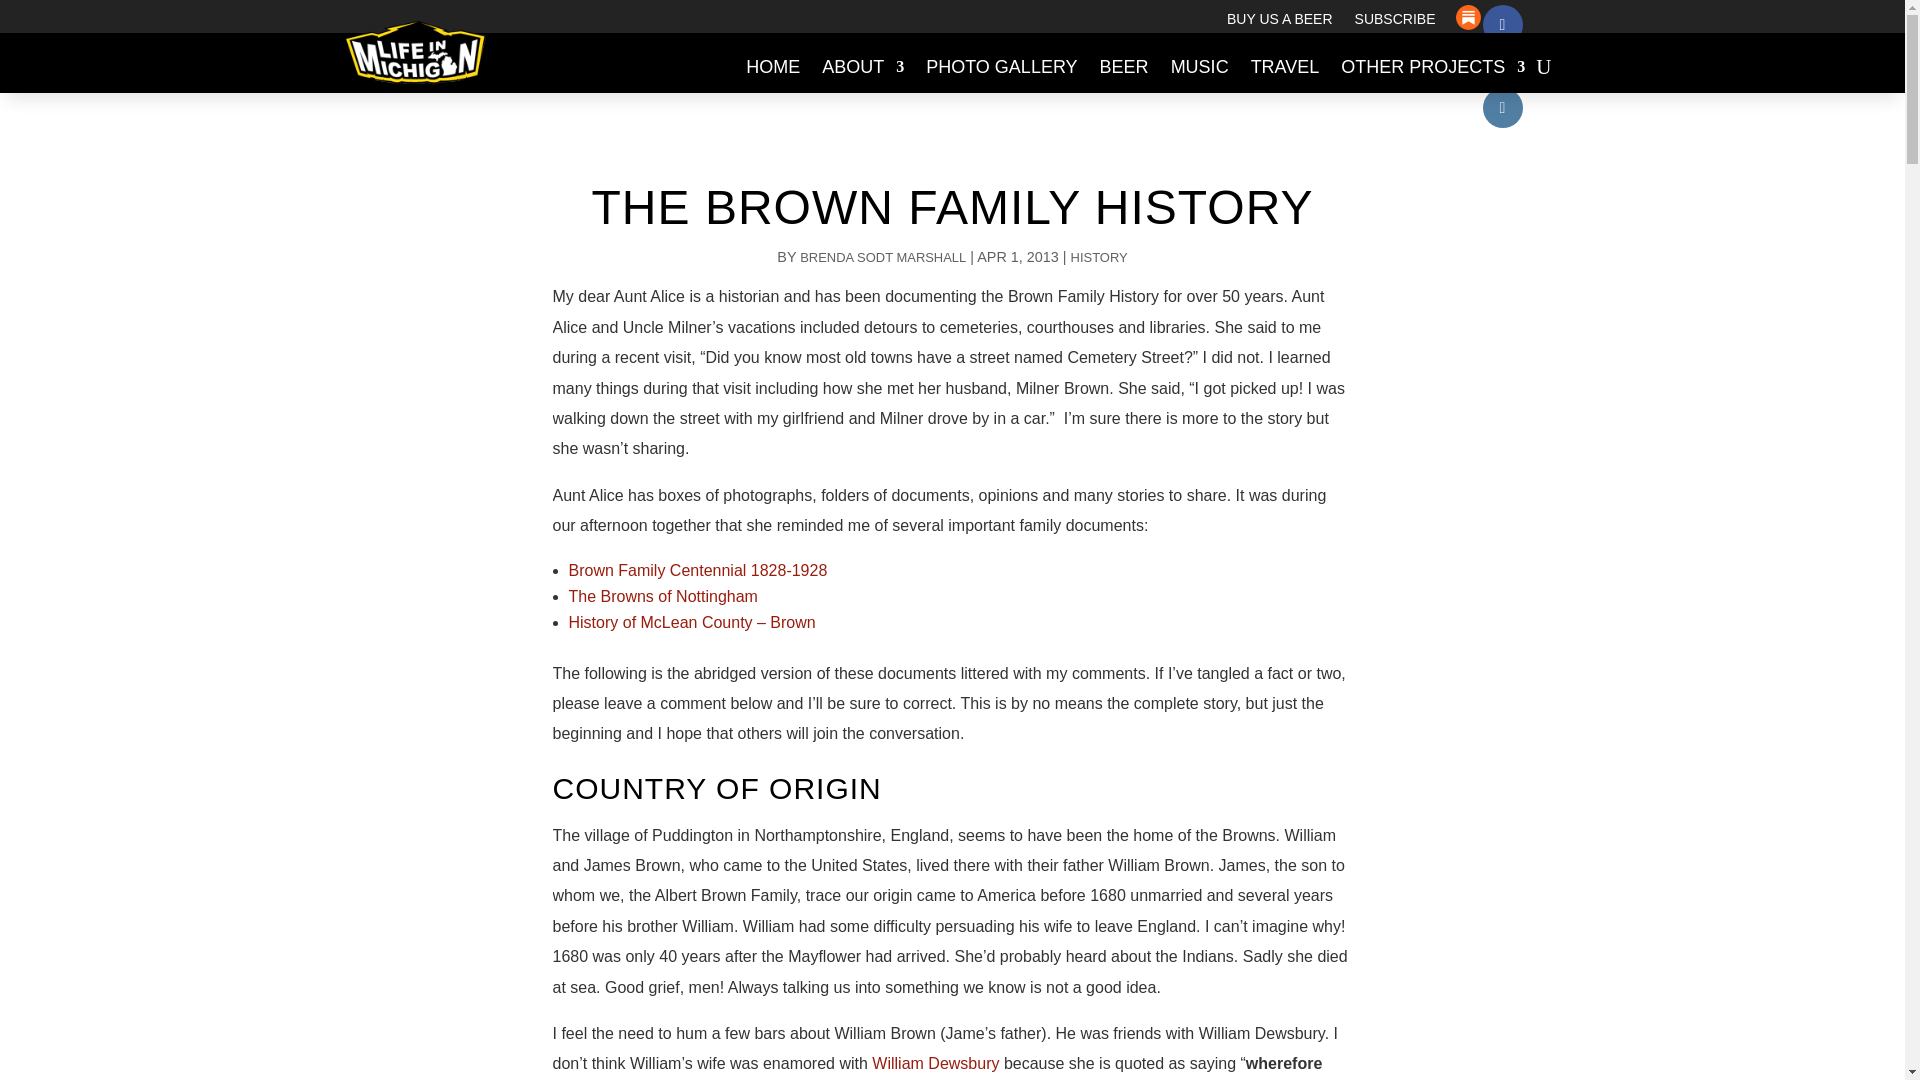 This screenshot has height=1080, width=1920. Describe the element at coordinates (1432, 66) in the screenshot. I see `OTHER PROJECTS` at that location.